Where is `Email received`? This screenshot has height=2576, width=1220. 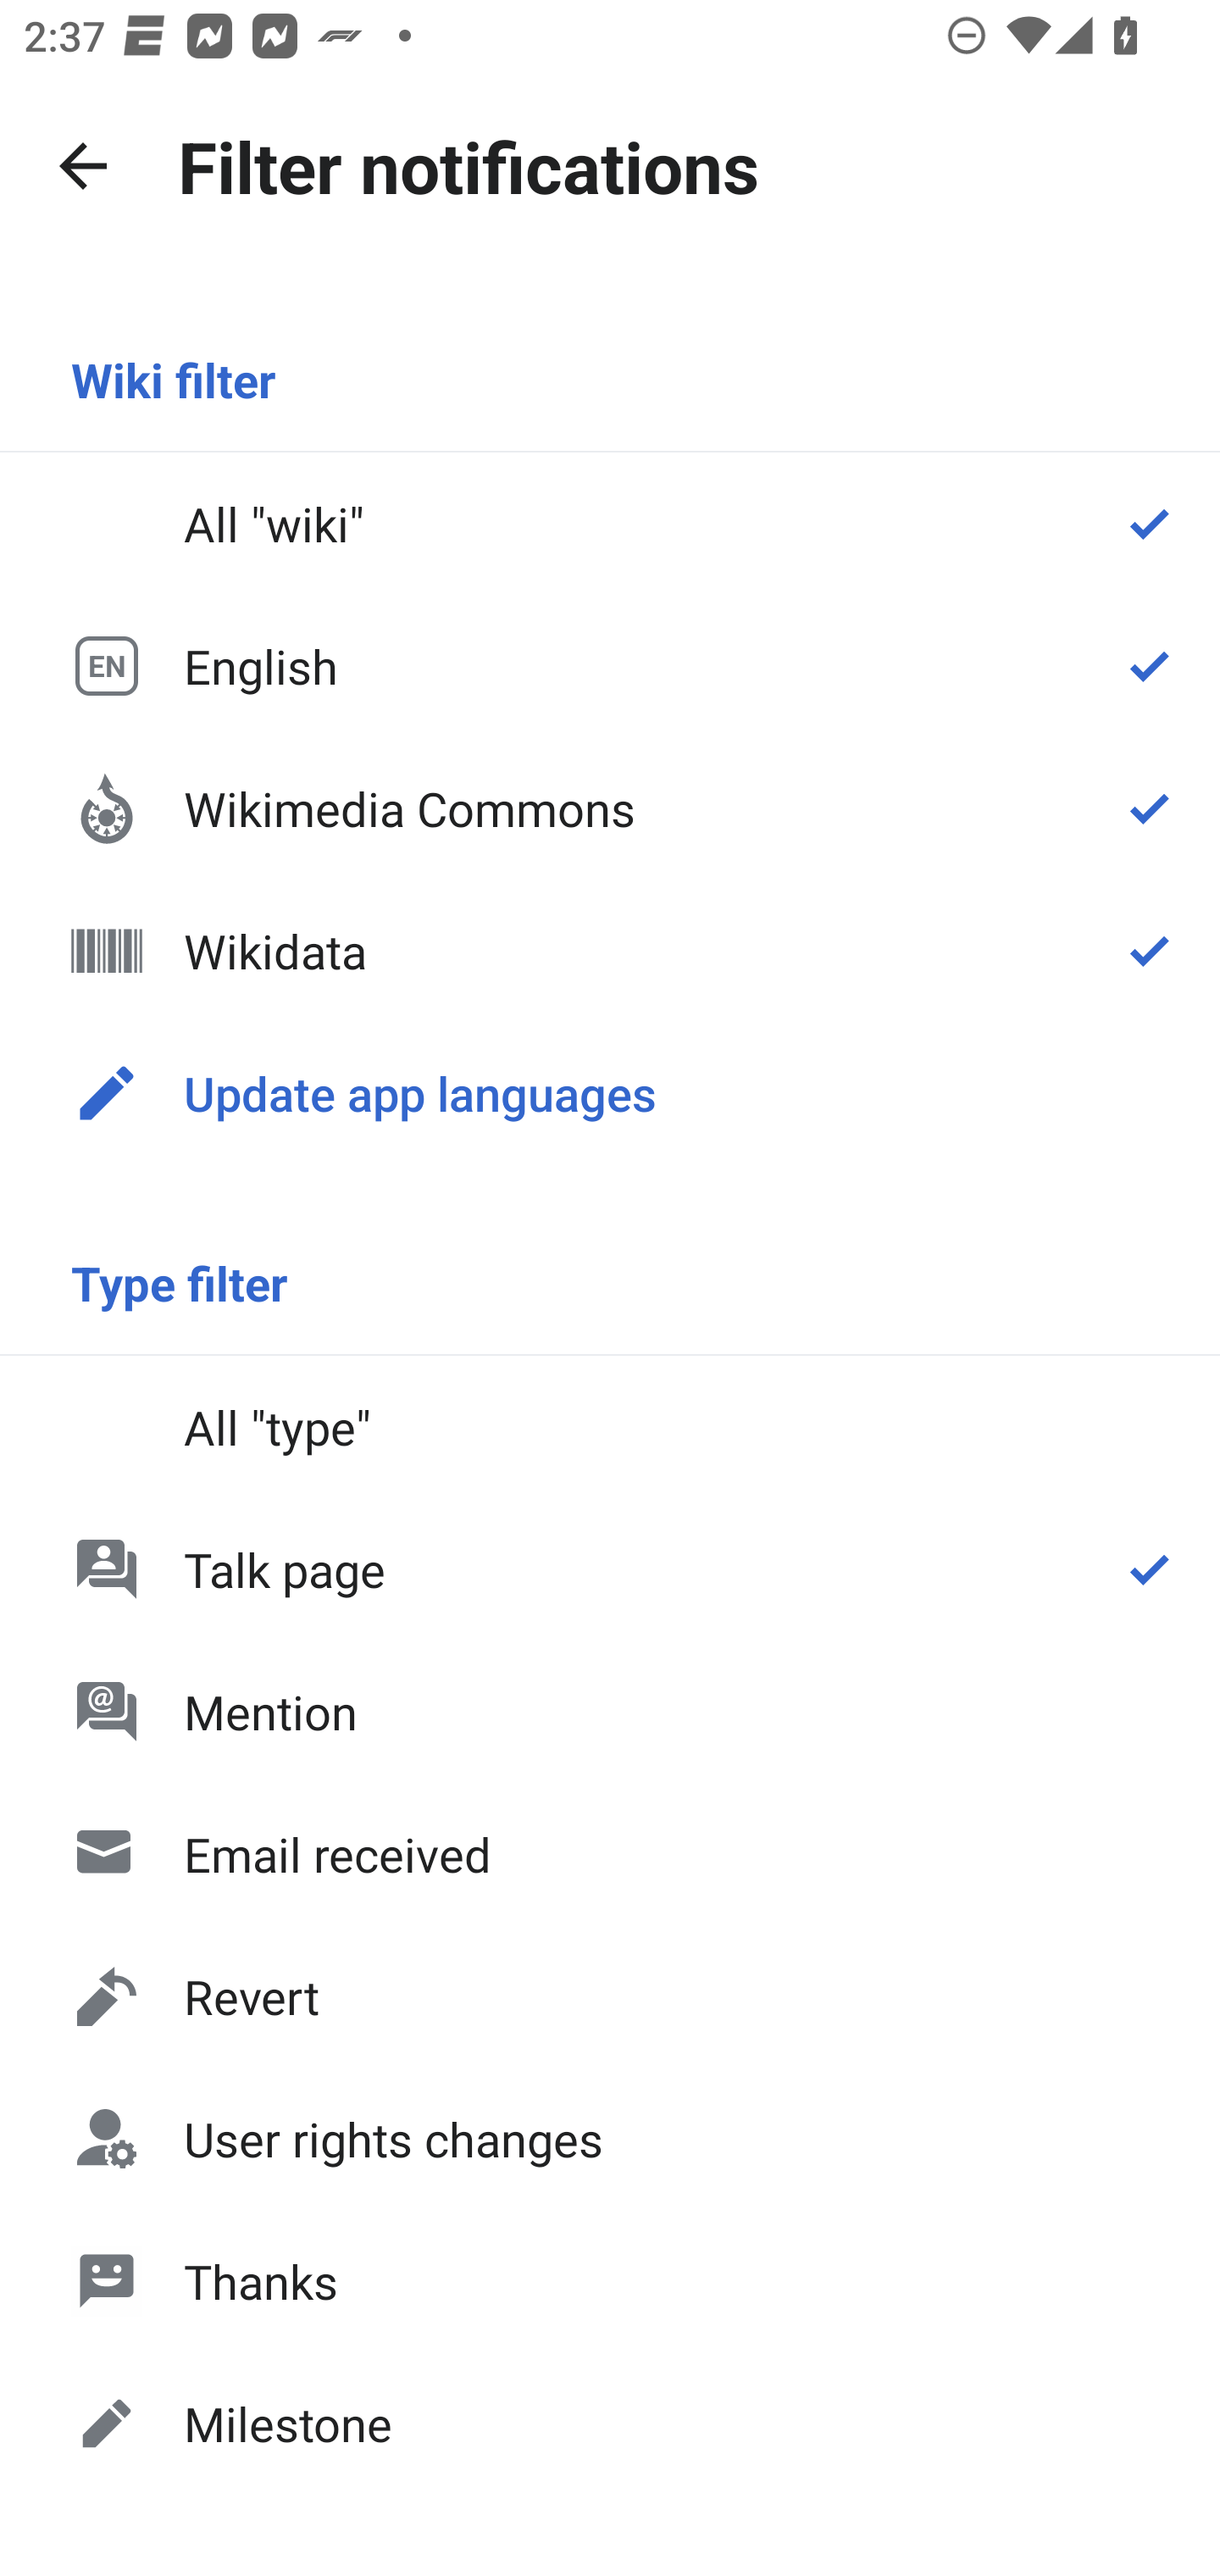
Email received is located at coordinates (610, 1852).